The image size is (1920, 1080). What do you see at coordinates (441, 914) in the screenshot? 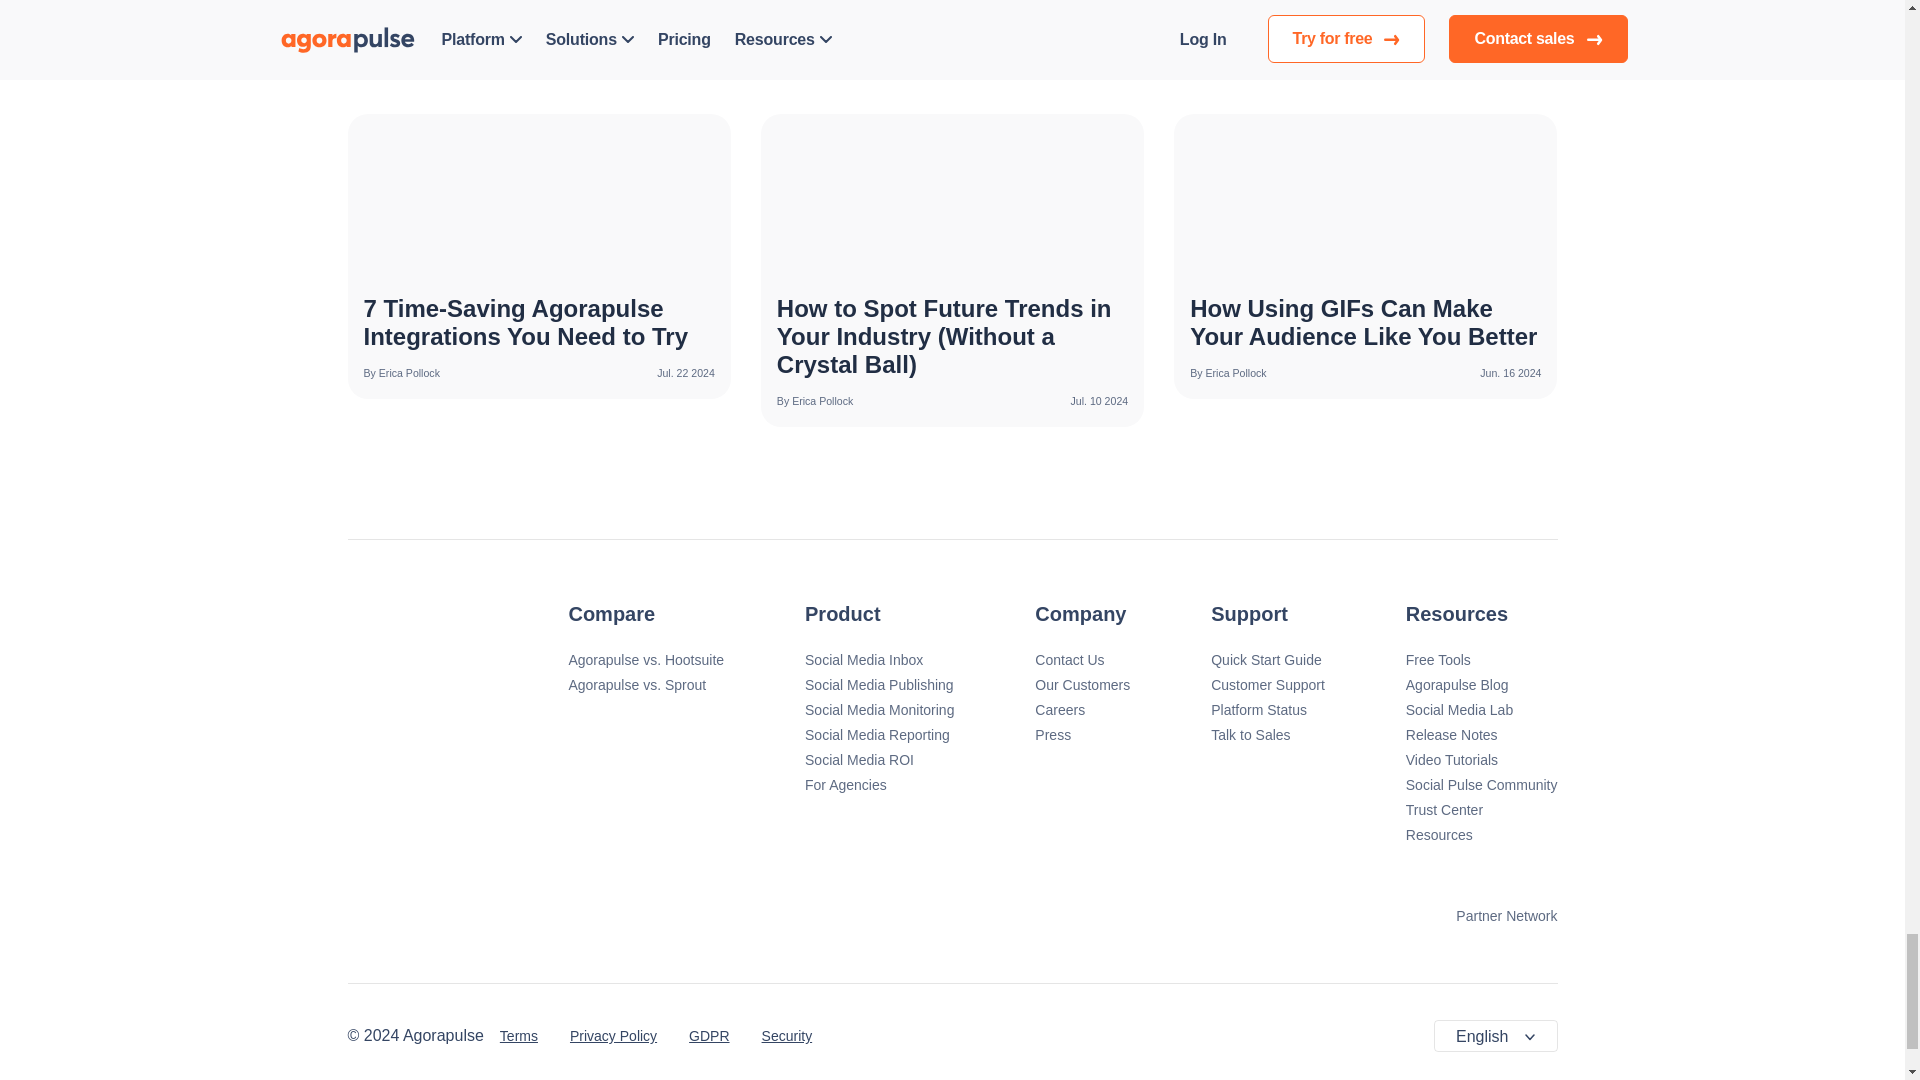
I see `App Google Play` at bounding box center [441, 914].